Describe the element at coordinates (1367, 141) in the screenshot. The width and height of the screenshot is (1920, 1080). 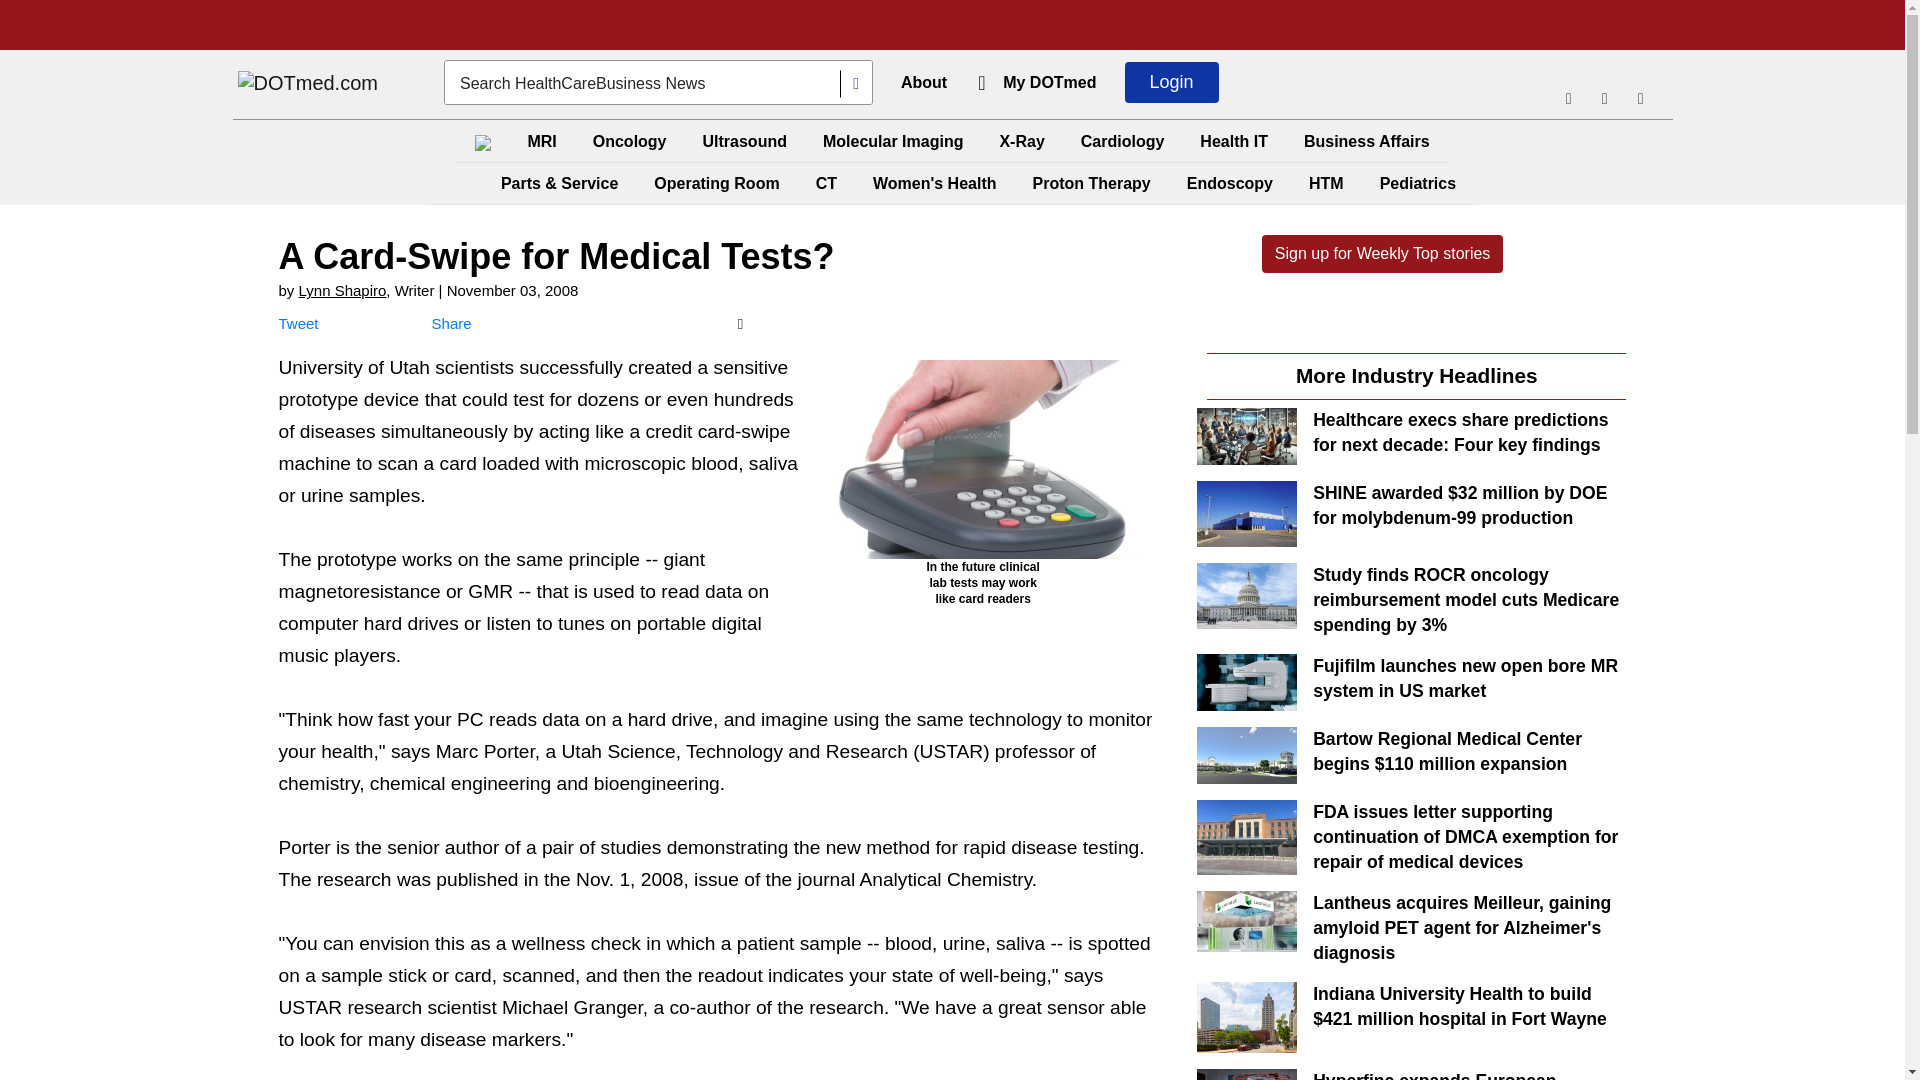
I see `Business Affairs` at that location.